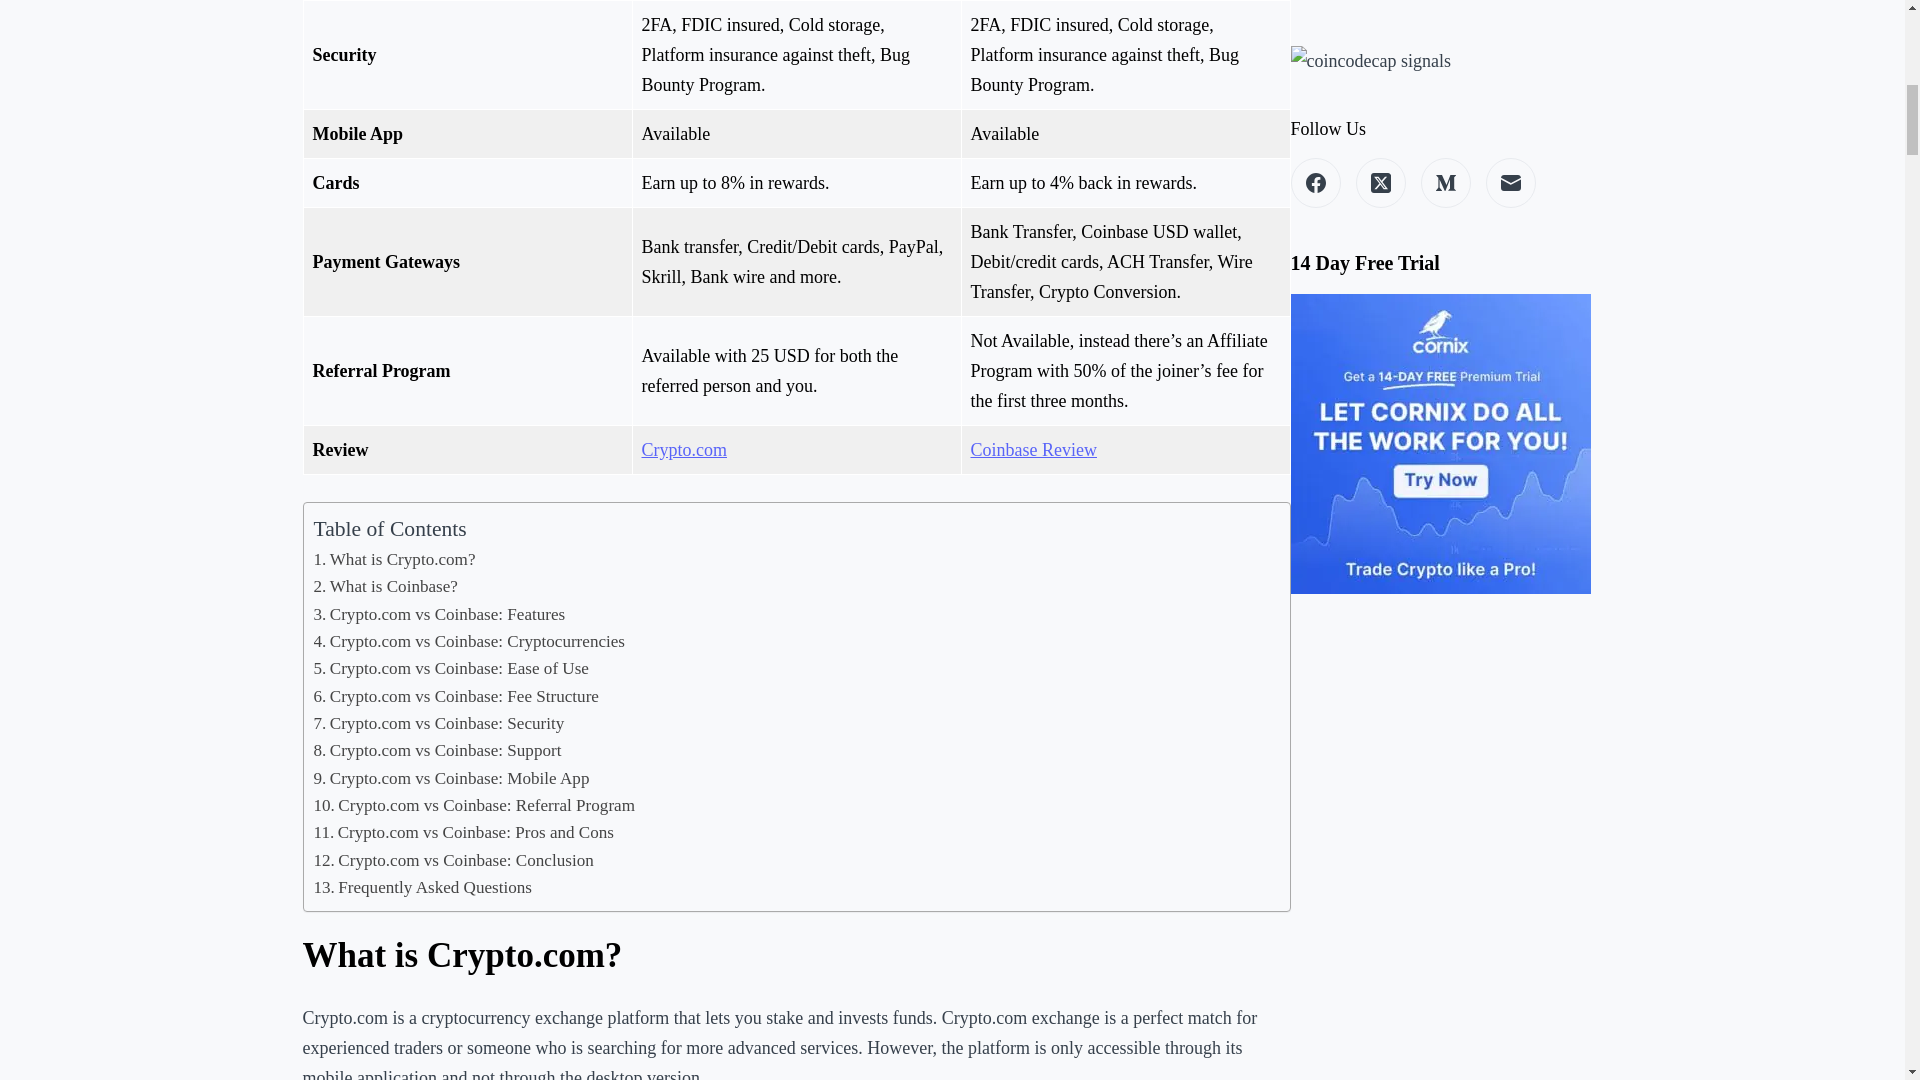  Describe the element at coordinates (386, 586) in the screenshot. I see `What is Coinbase?` at that location.